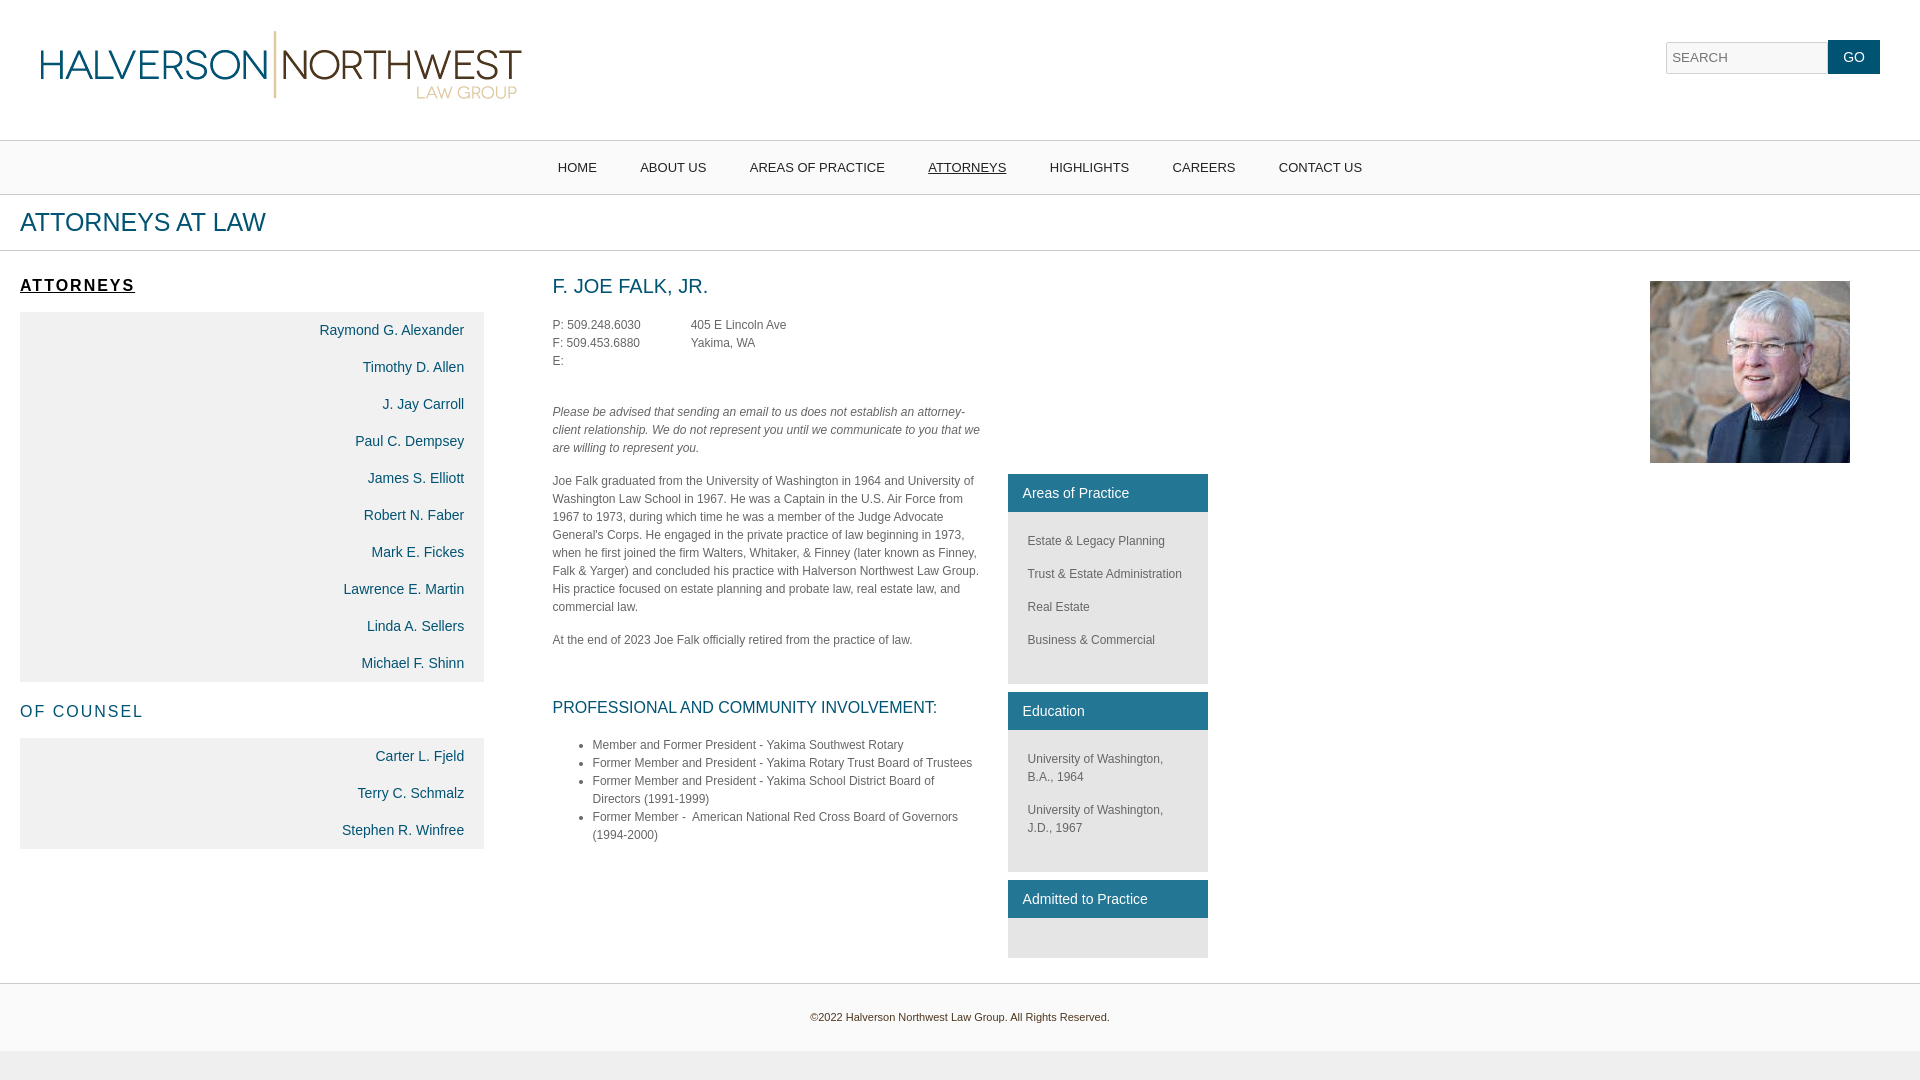 This screenshot has height=1080, width=1920. What do you see at coordinates (251, 330) in the screenshot?
I see `Raymond G. Alexander` at bounding box center [251, 330].